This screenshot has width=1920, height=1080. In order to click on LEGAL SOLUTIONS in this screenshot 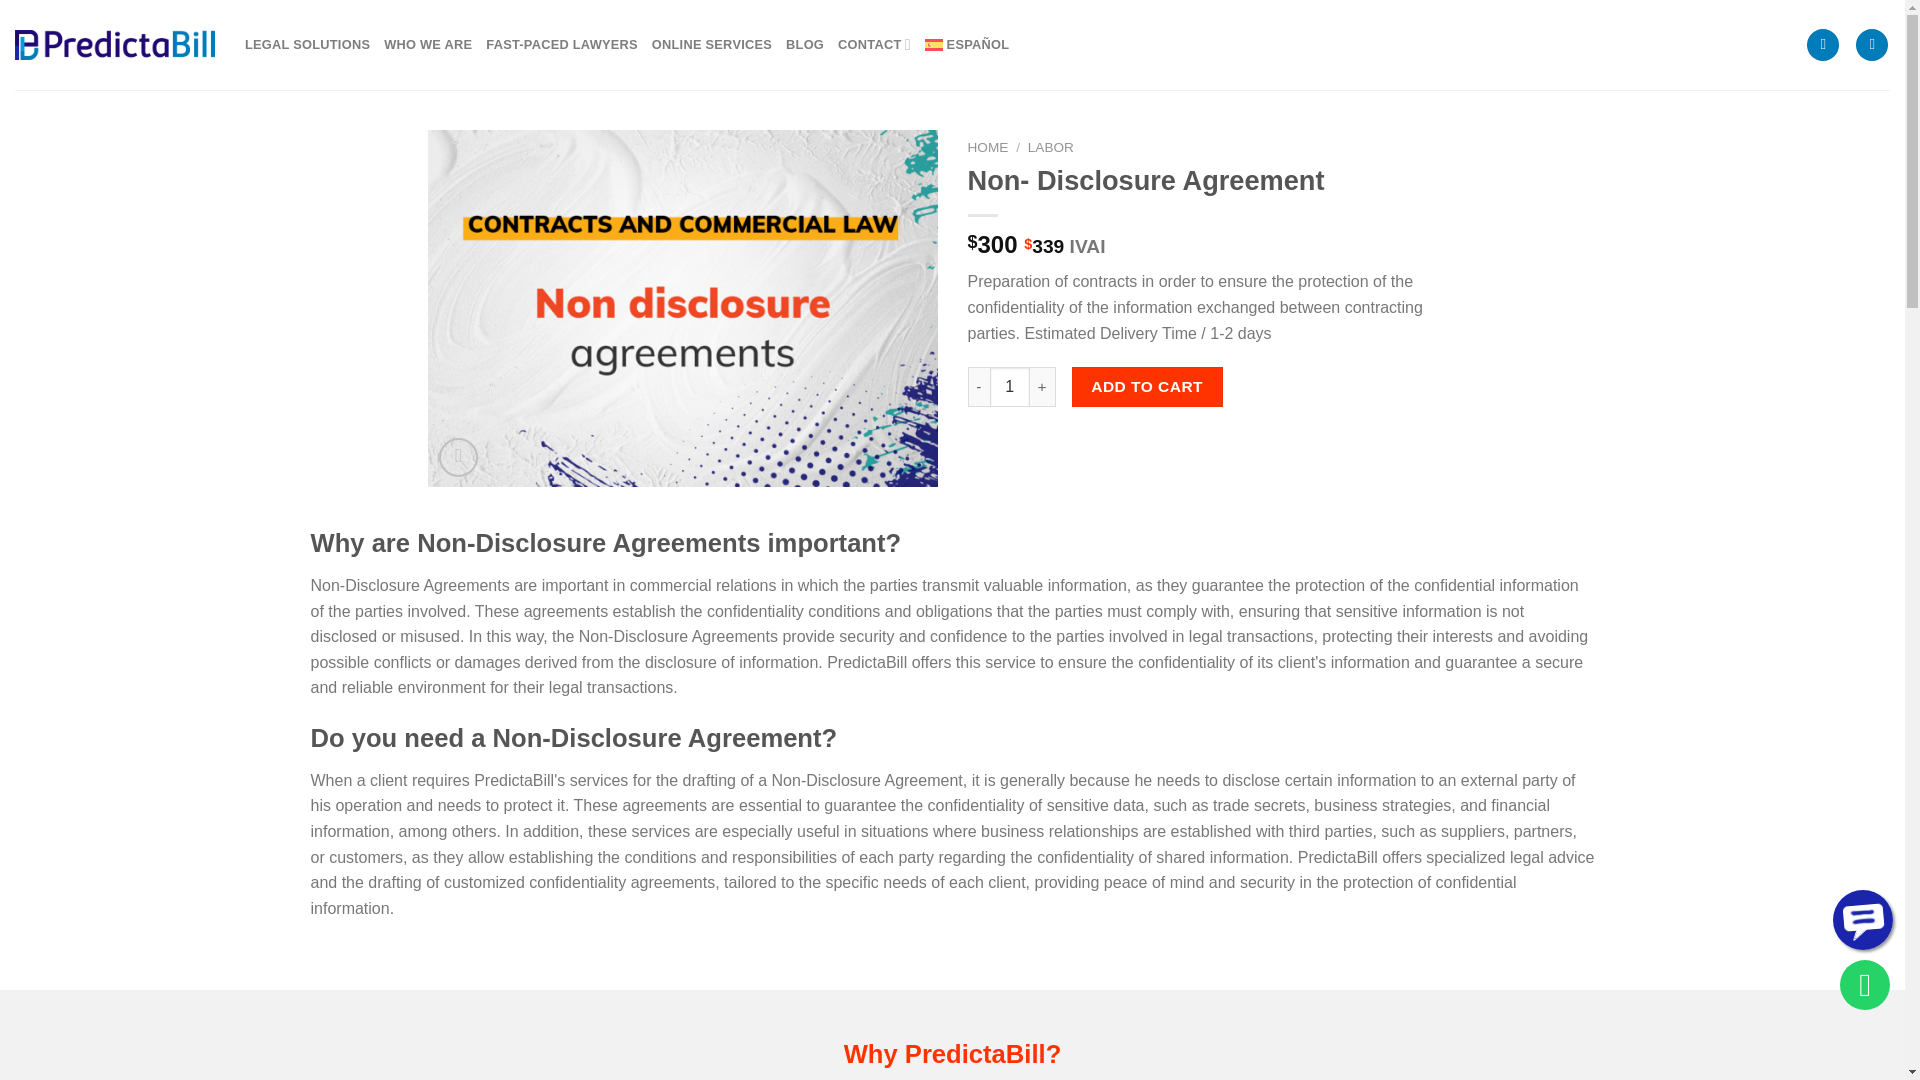, I will do `click(308, 44)`.